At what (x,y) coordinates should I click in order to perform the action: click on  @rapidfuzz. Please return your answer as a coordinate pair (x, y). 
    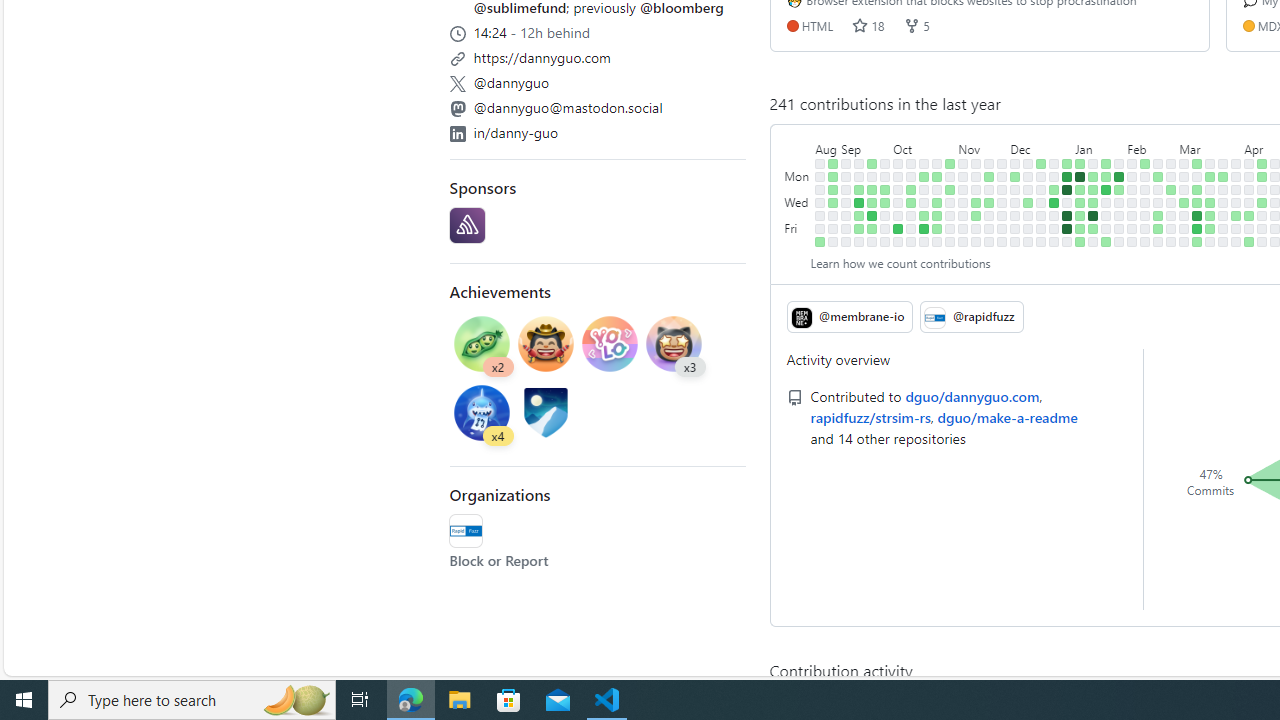
    Looking at the image, I should click on (972, 316).